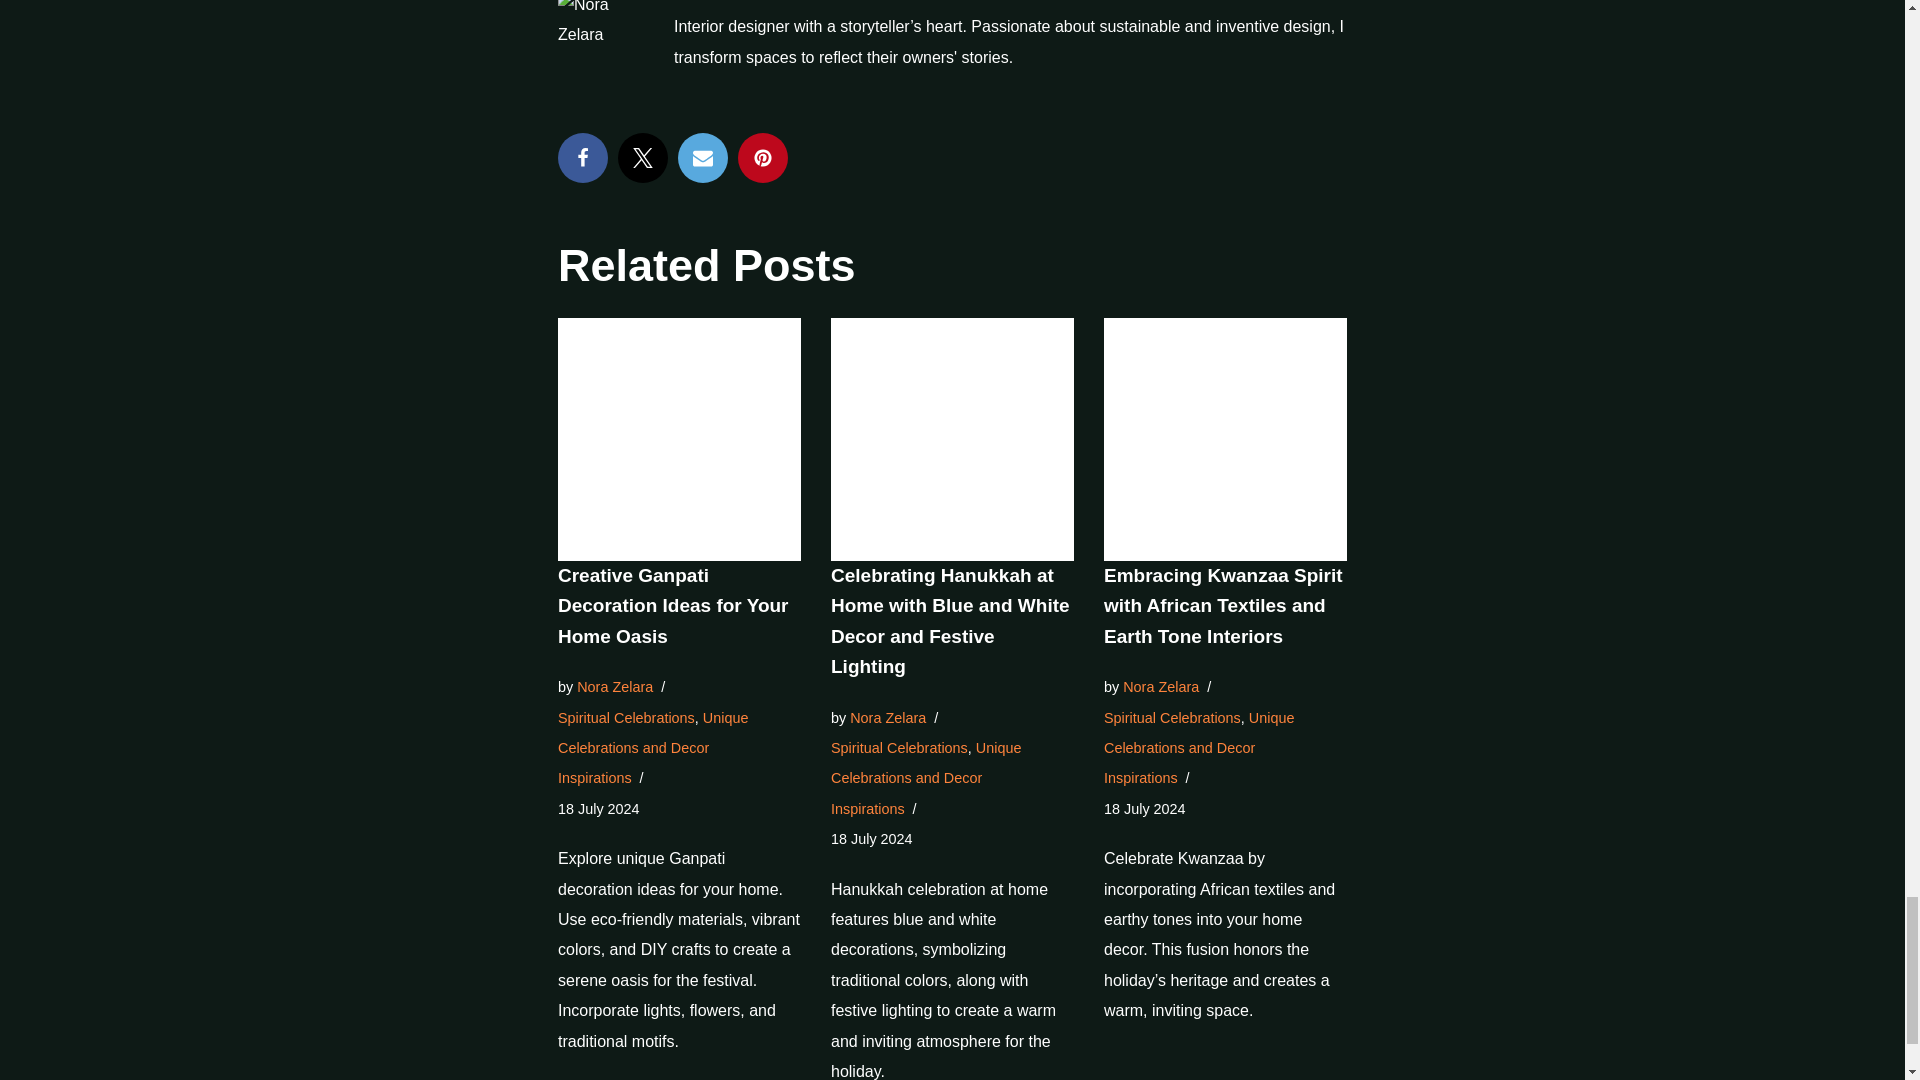 The height and width of the screenshot is (1080, 1920). What do you see at coordinates (888, 717) in the screenshot?
I see `Posts by Nora Zelara` at bounding box center [888, 717].